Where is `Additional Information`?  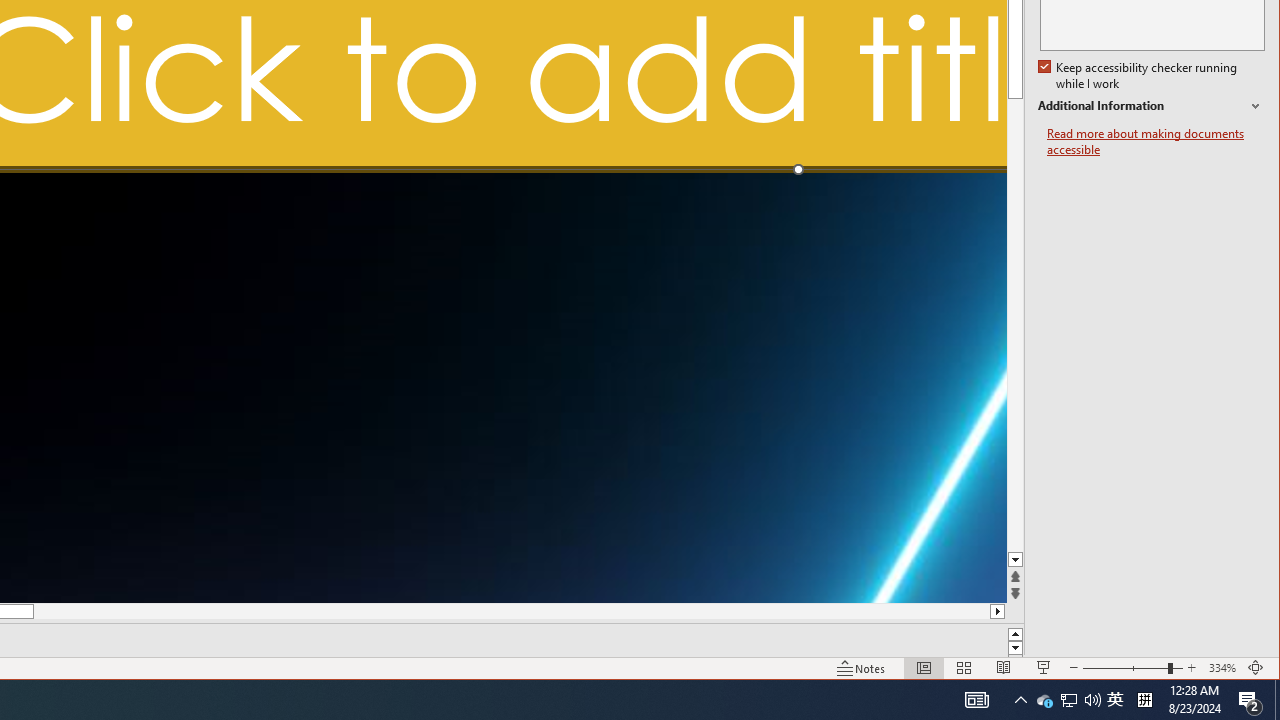
Additional Information is located at coordinates (1140, 76).